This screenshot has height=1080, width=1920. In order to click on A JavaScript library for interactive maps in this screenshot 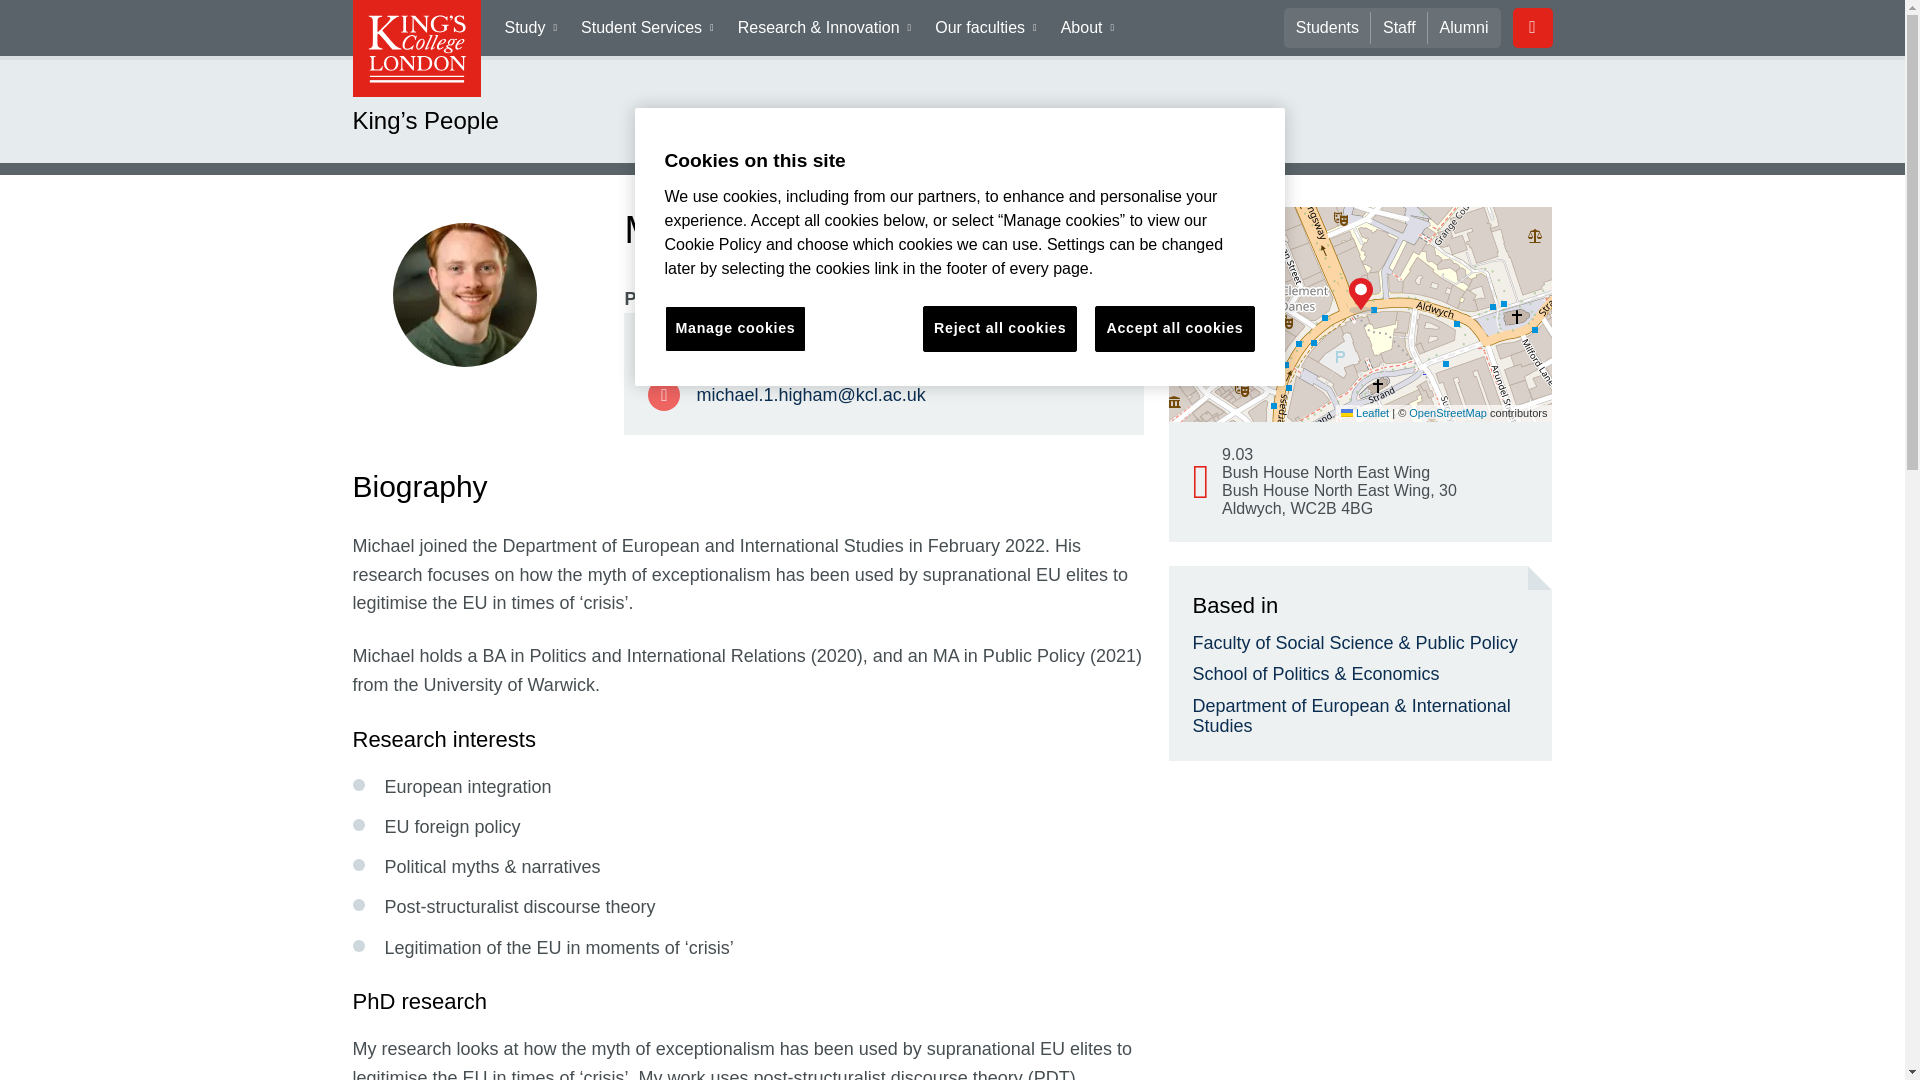, I will do `click(1364, 413)`.